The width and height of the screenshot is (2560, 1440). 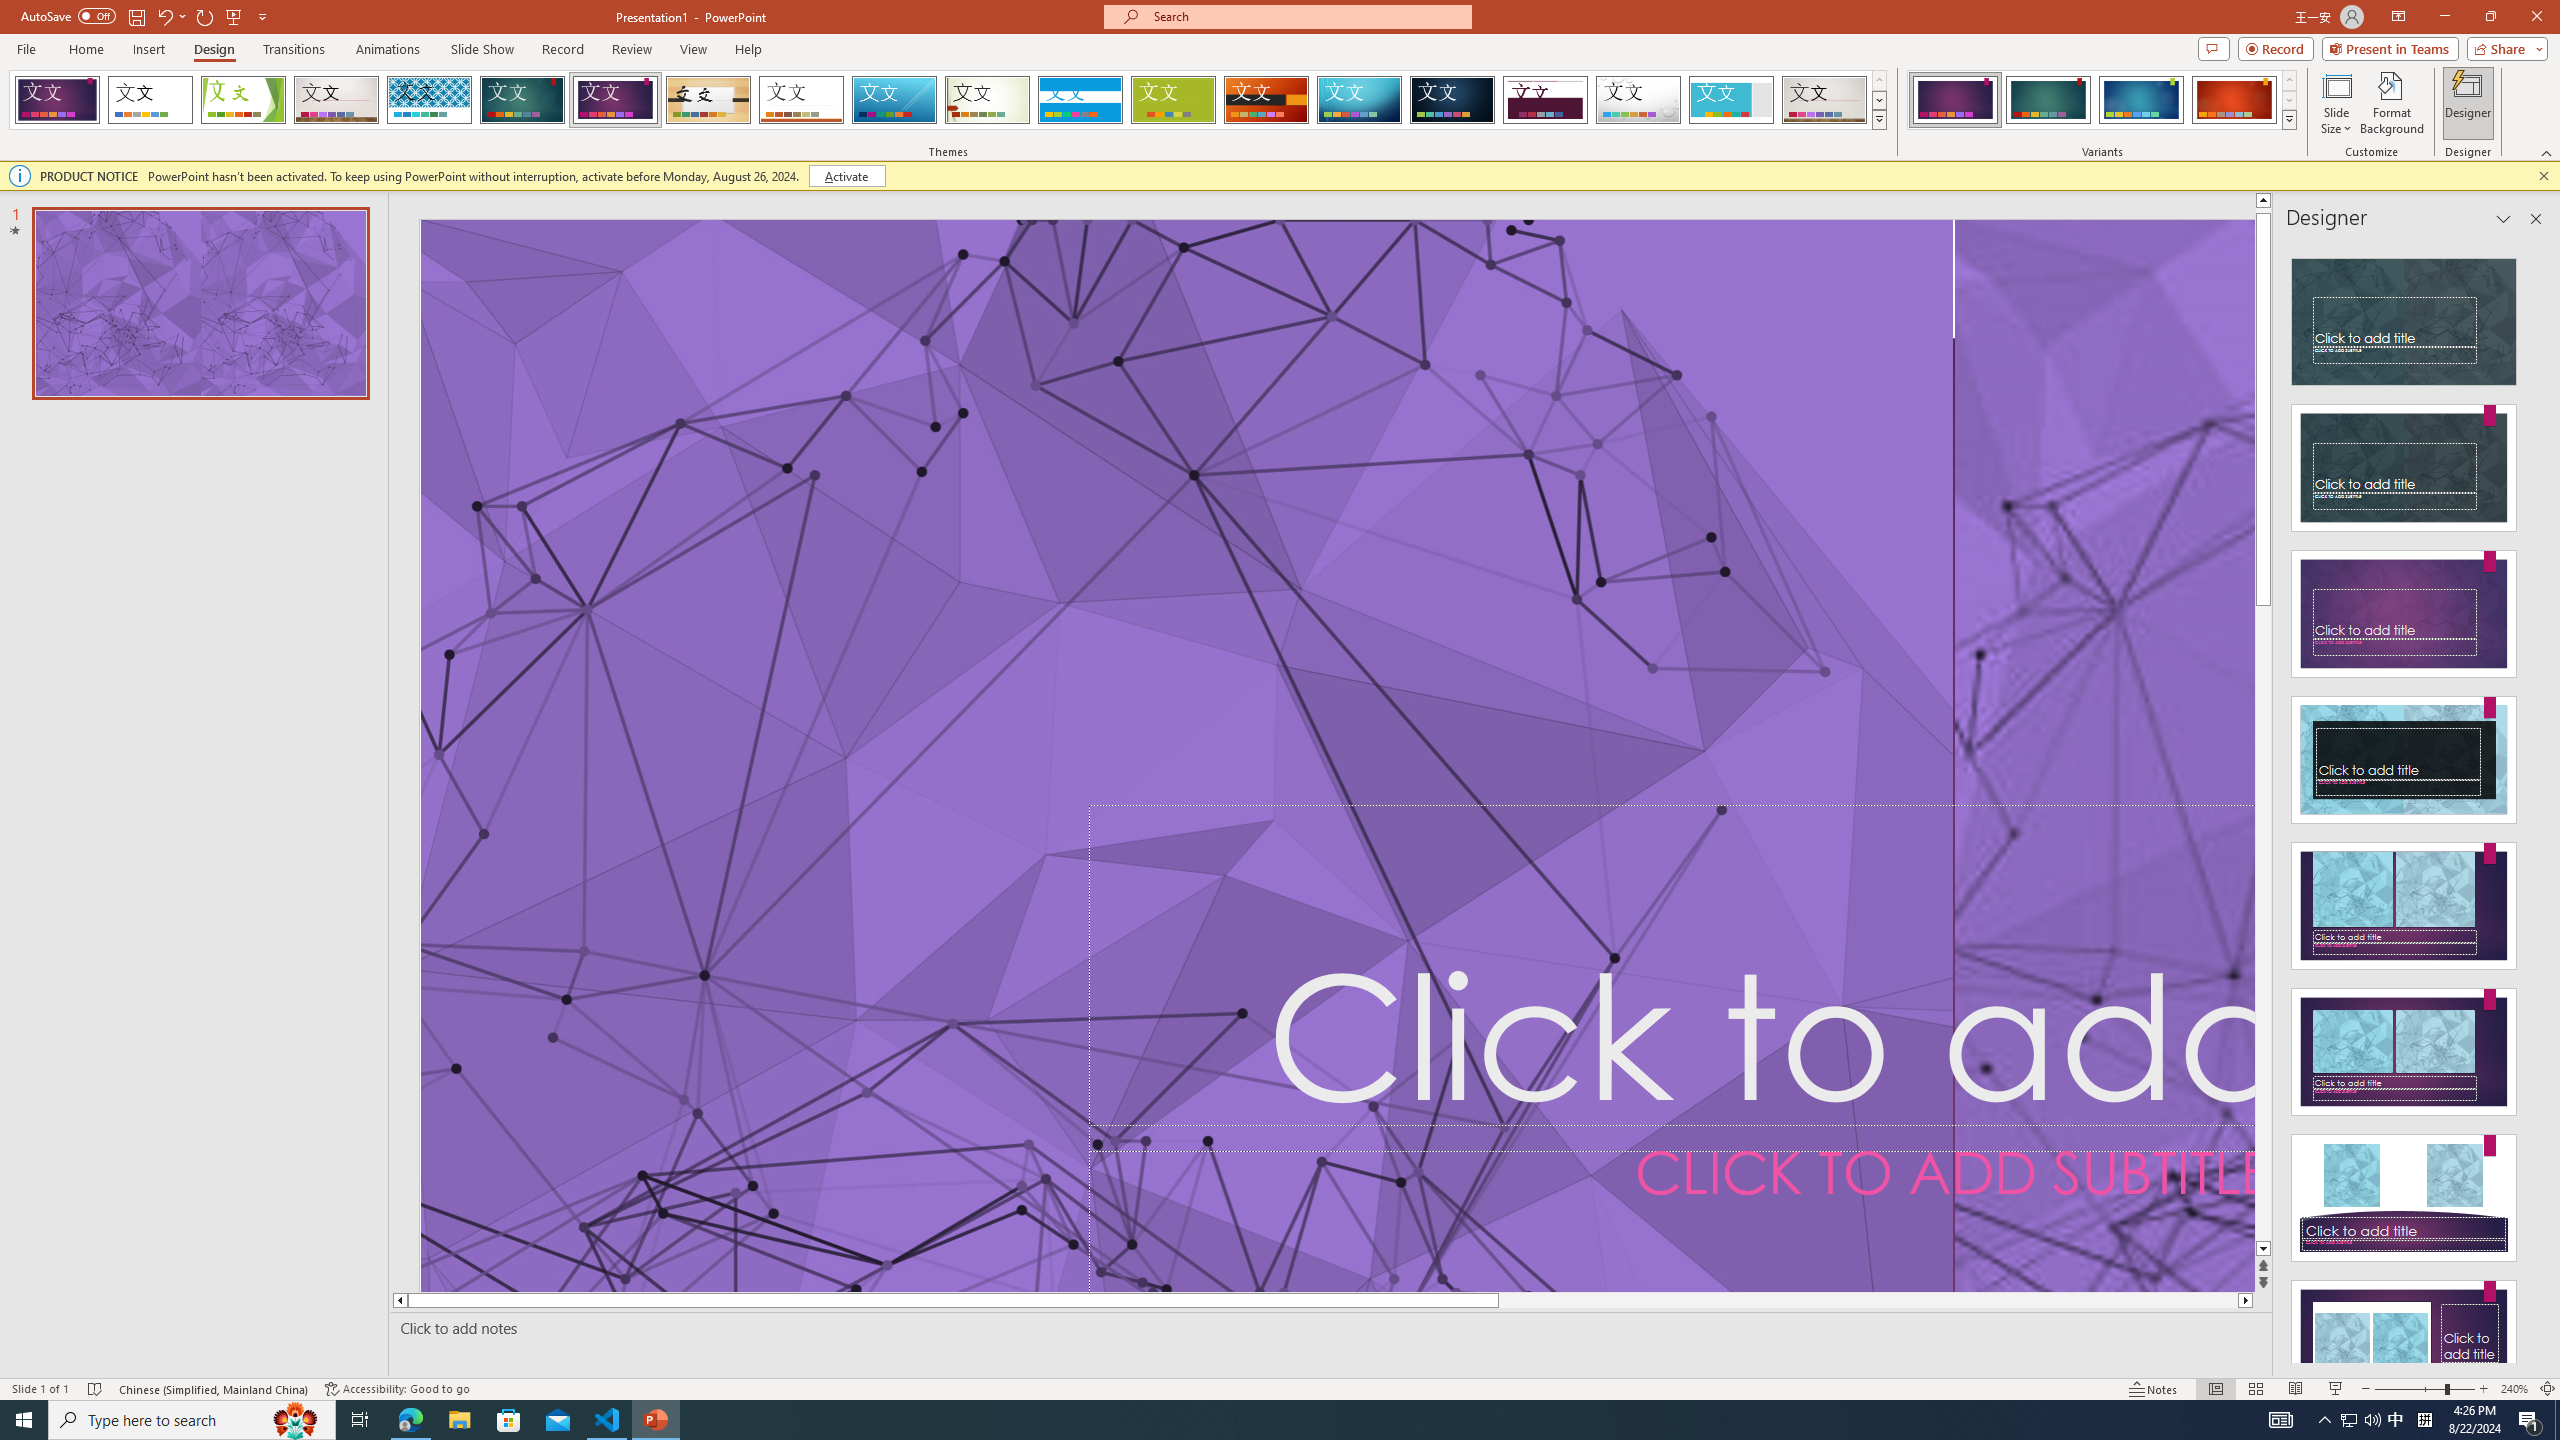 I want to click on Circuit, so click(x=1359, y=100).